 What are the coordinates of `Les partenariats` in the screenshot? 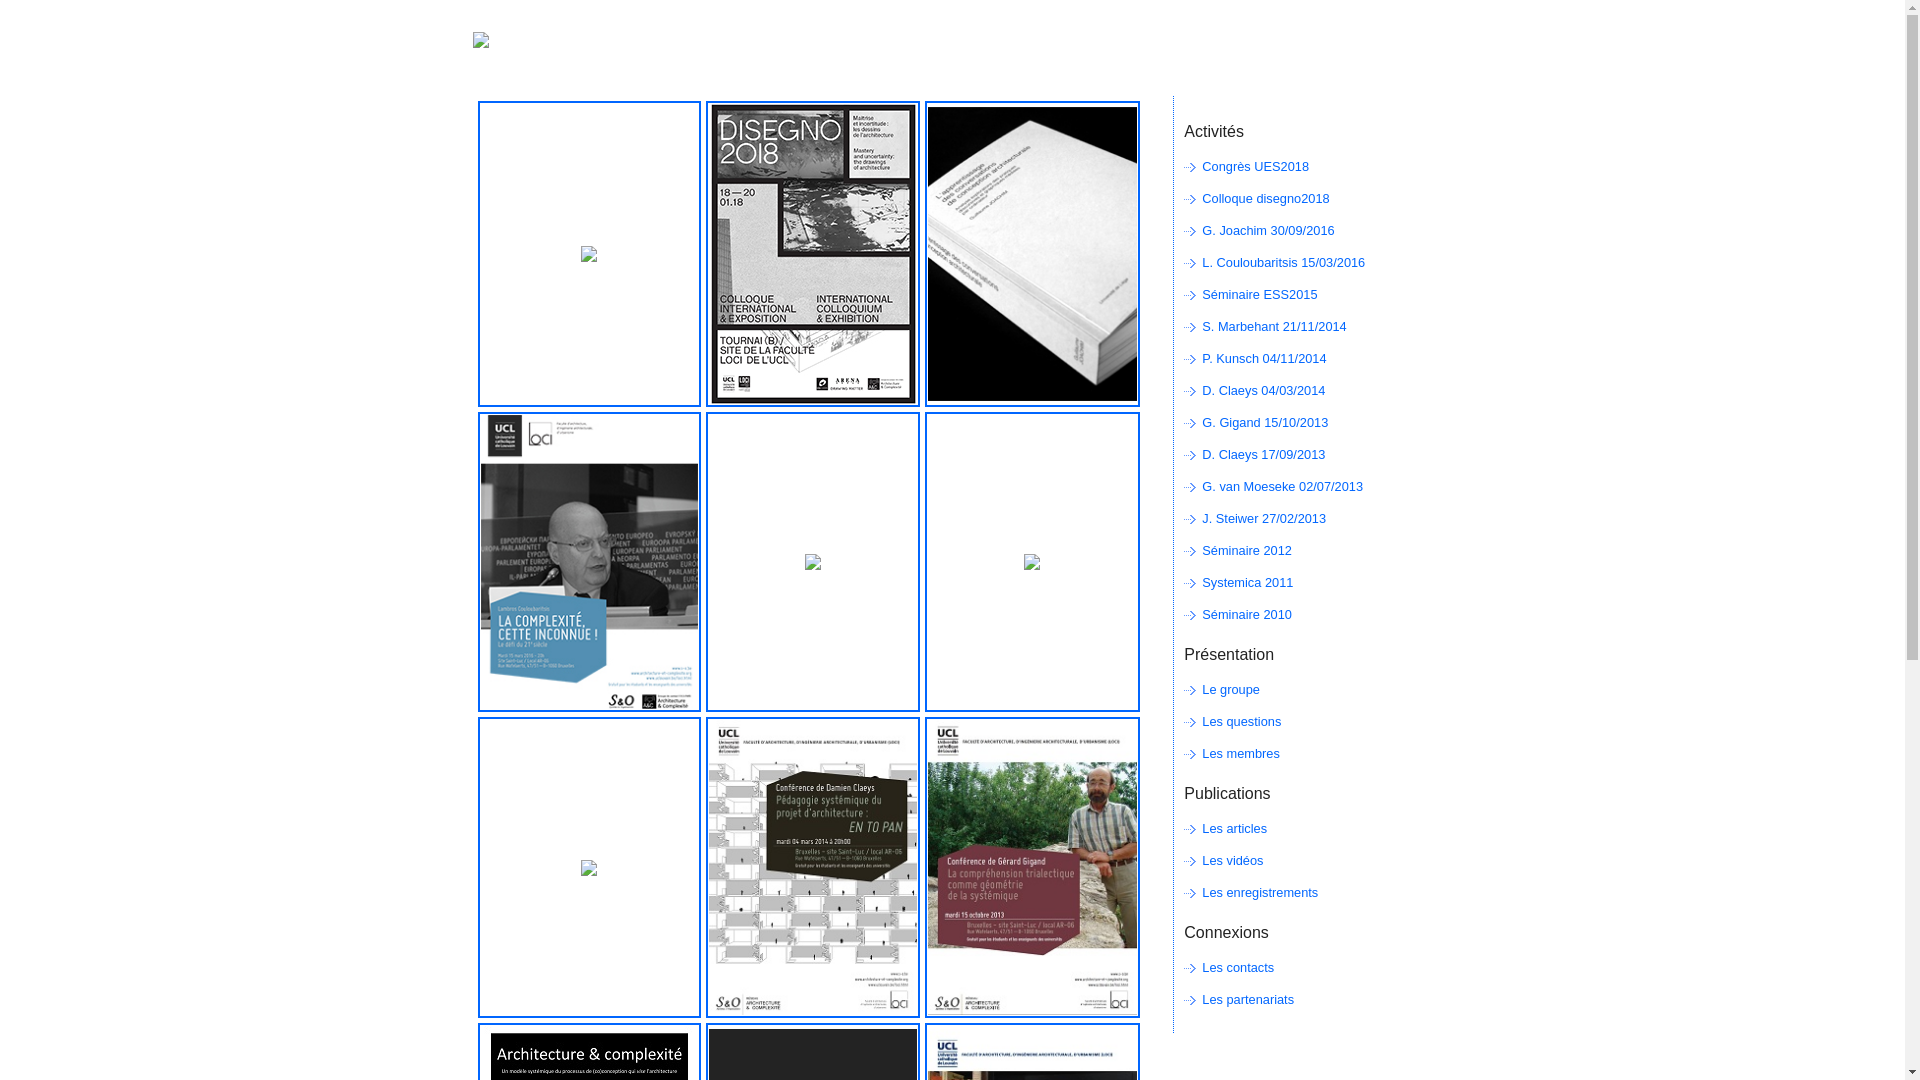 It's located at (1248, 1000).